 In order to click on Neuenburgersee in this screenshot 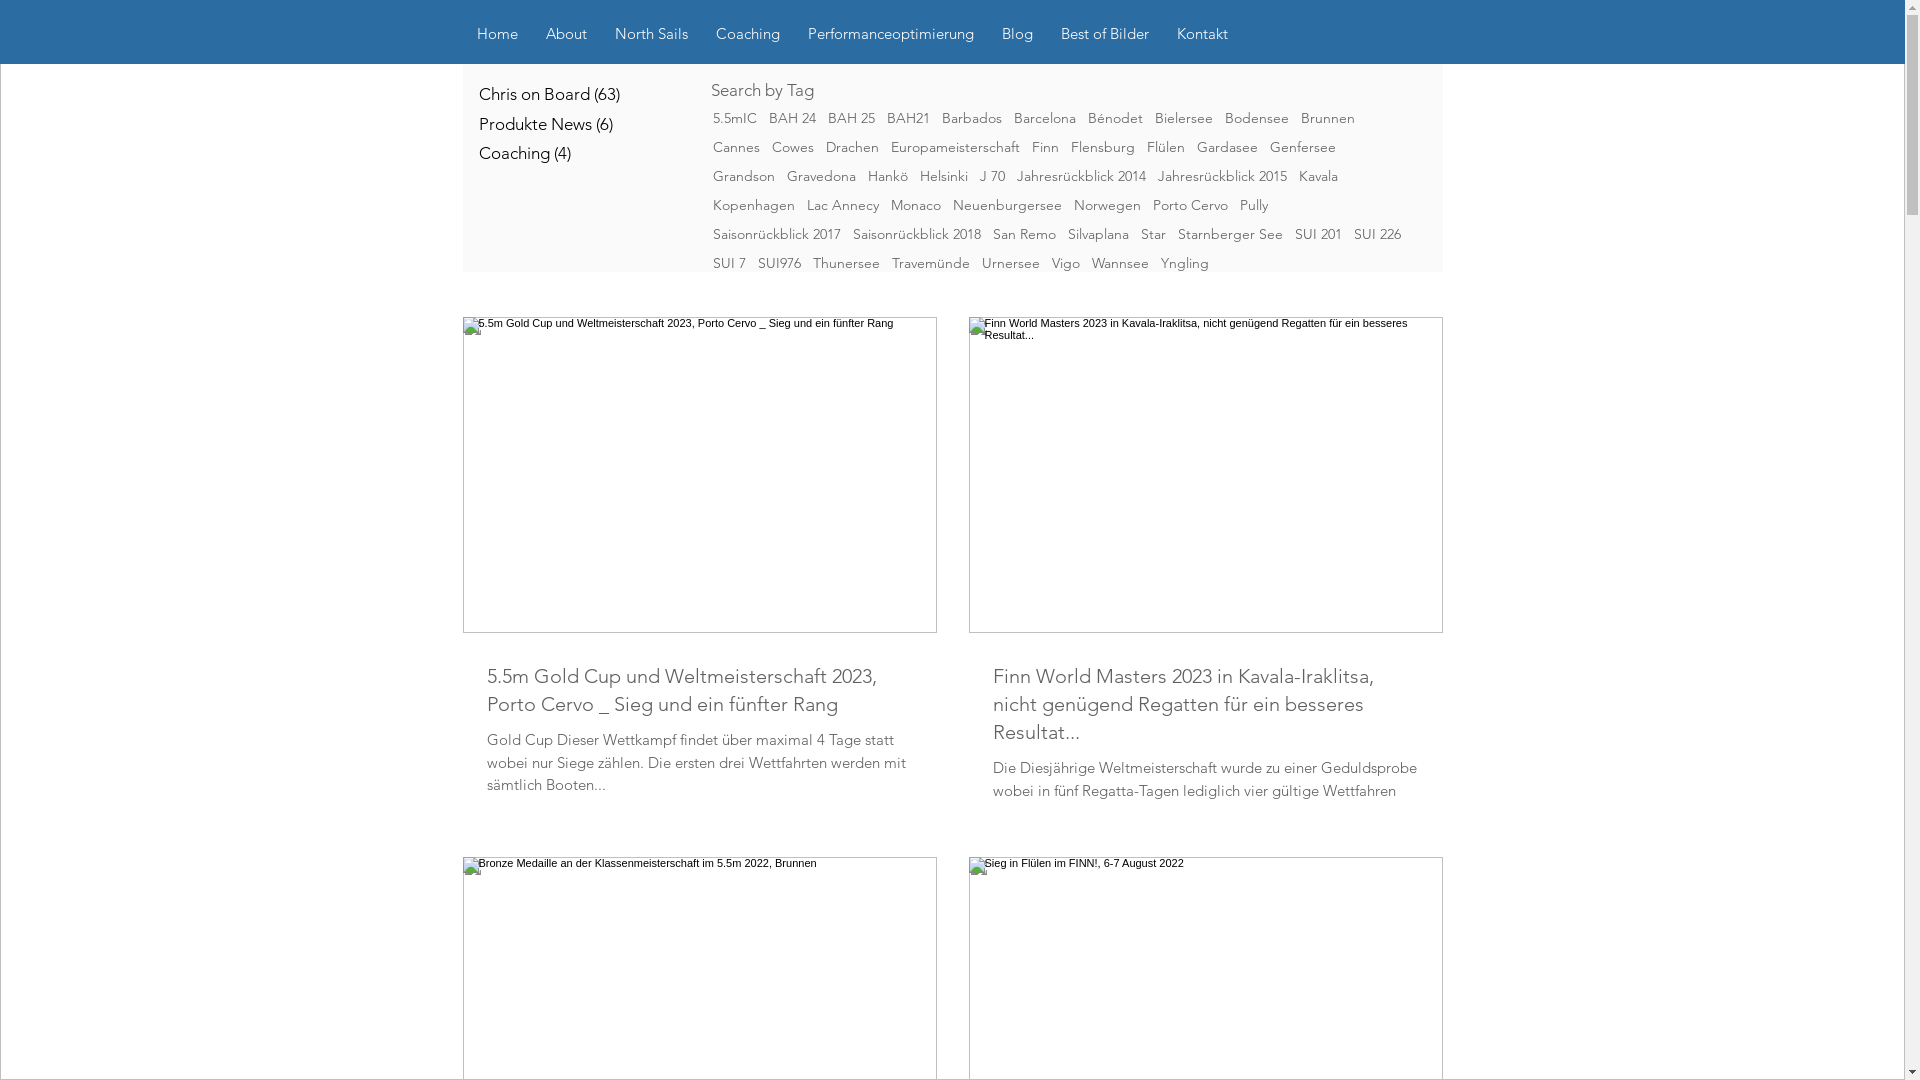, I will do `click(1006, 206)`.